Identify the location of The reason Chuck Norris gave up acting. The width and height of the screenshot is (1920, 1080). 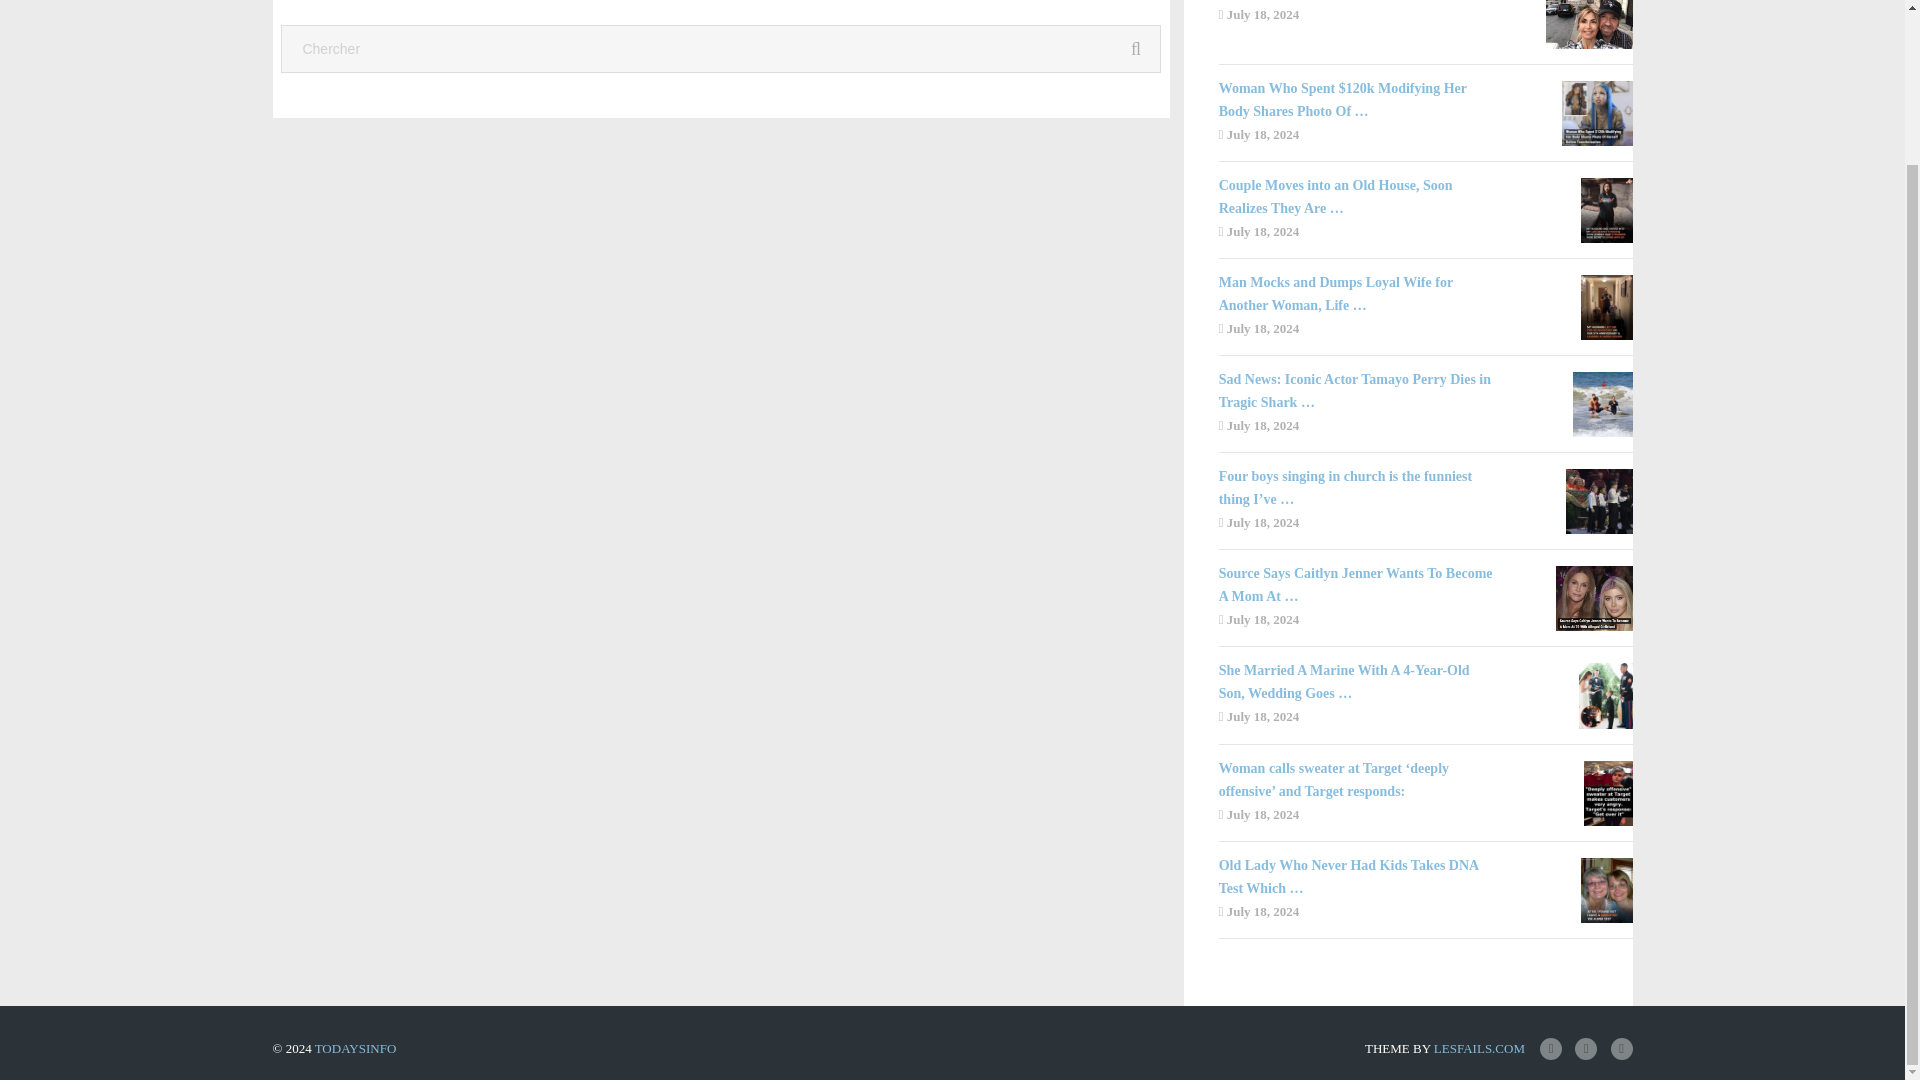
(1359, 2).